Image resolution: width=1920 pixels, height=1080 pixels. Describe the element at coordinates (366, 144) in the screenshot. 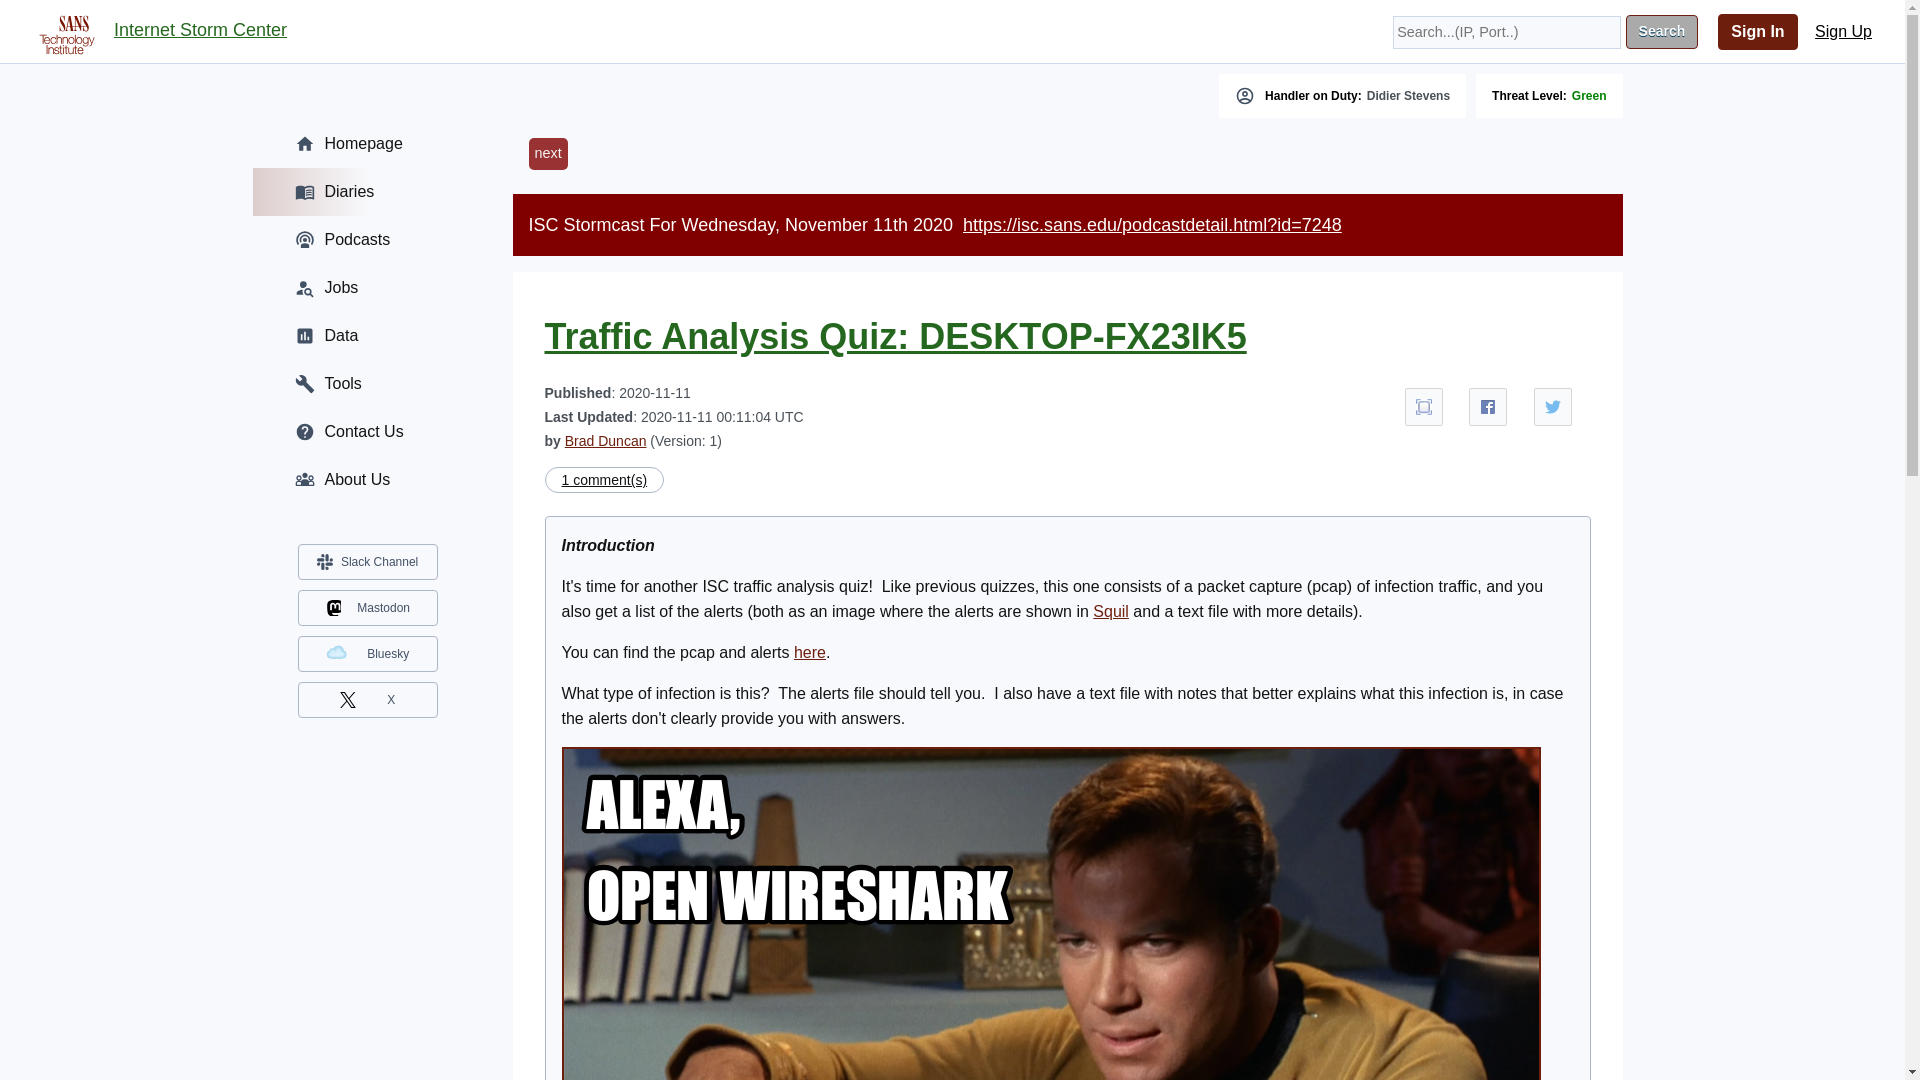

I see `Homepage` at that location.